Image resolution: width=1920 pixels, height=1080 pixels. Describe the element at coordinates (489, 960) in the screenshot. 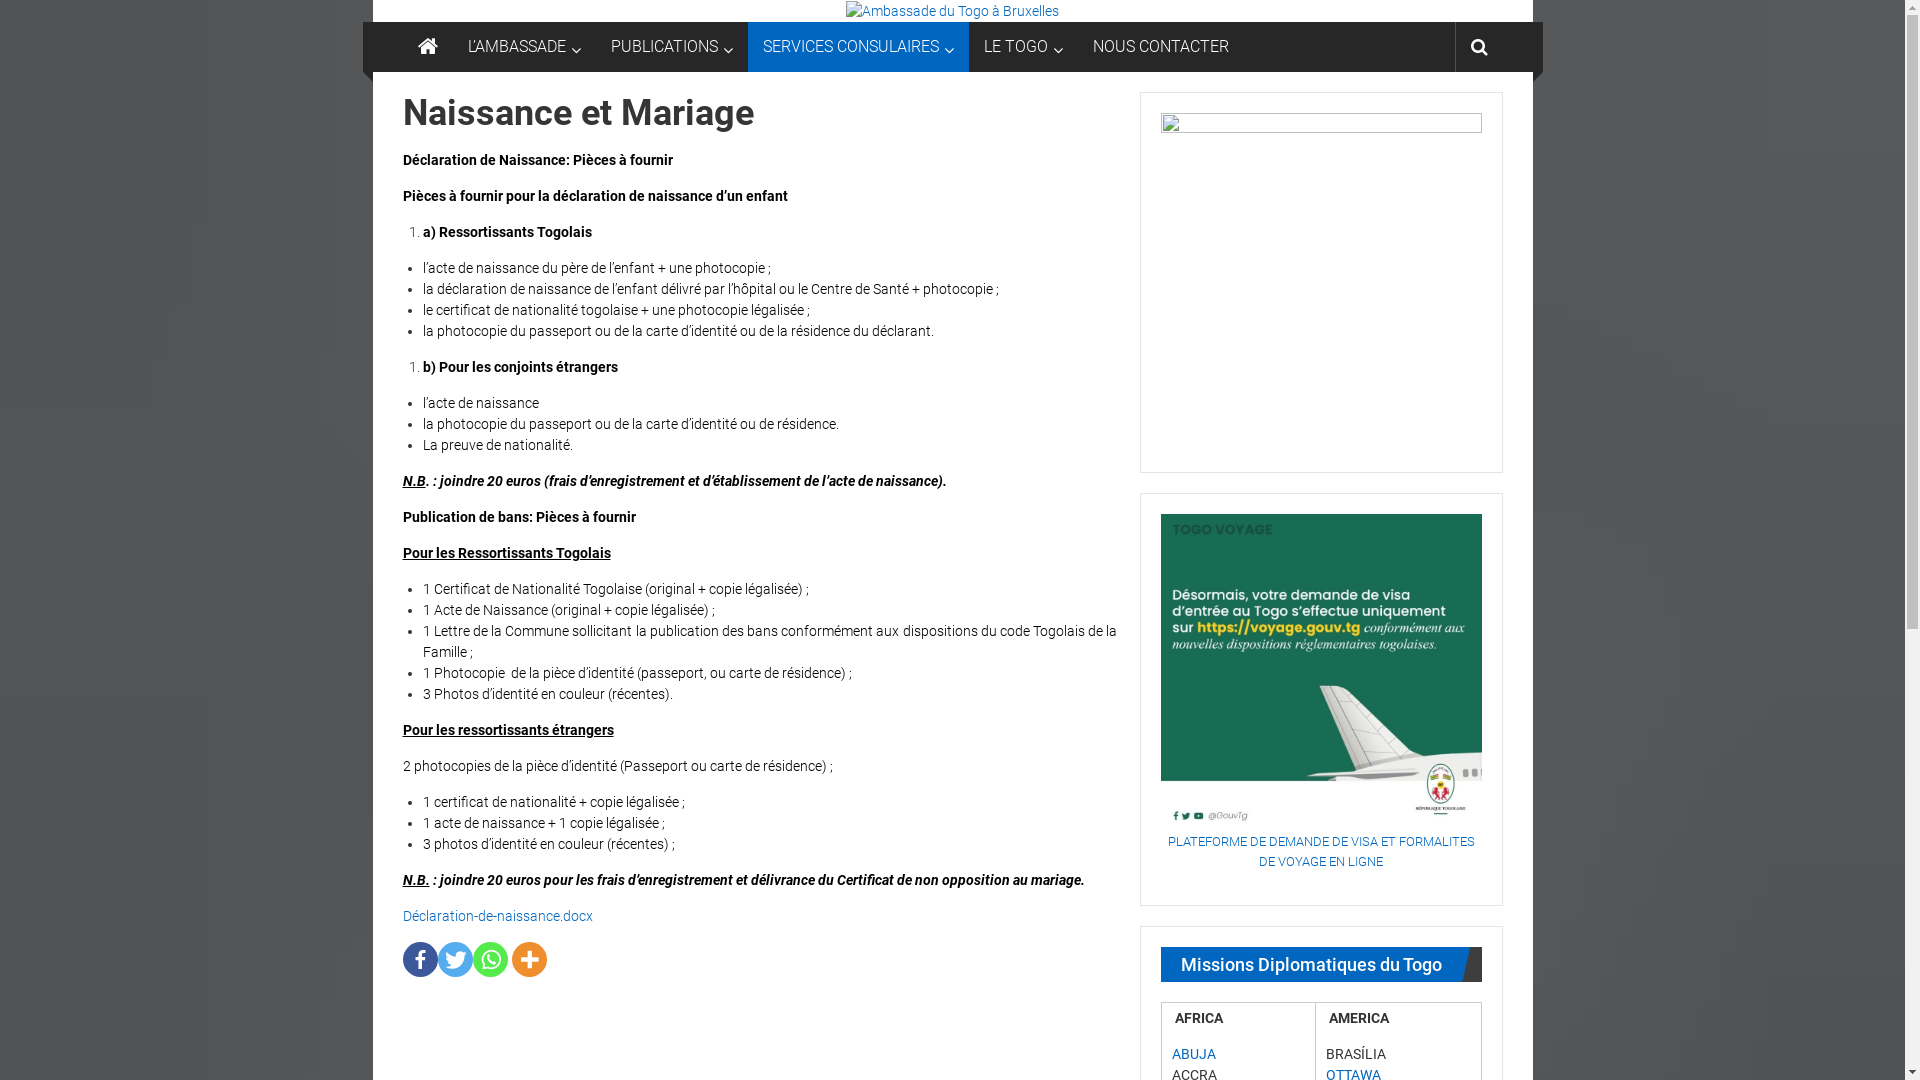

I see `Whatsapp` at that location.